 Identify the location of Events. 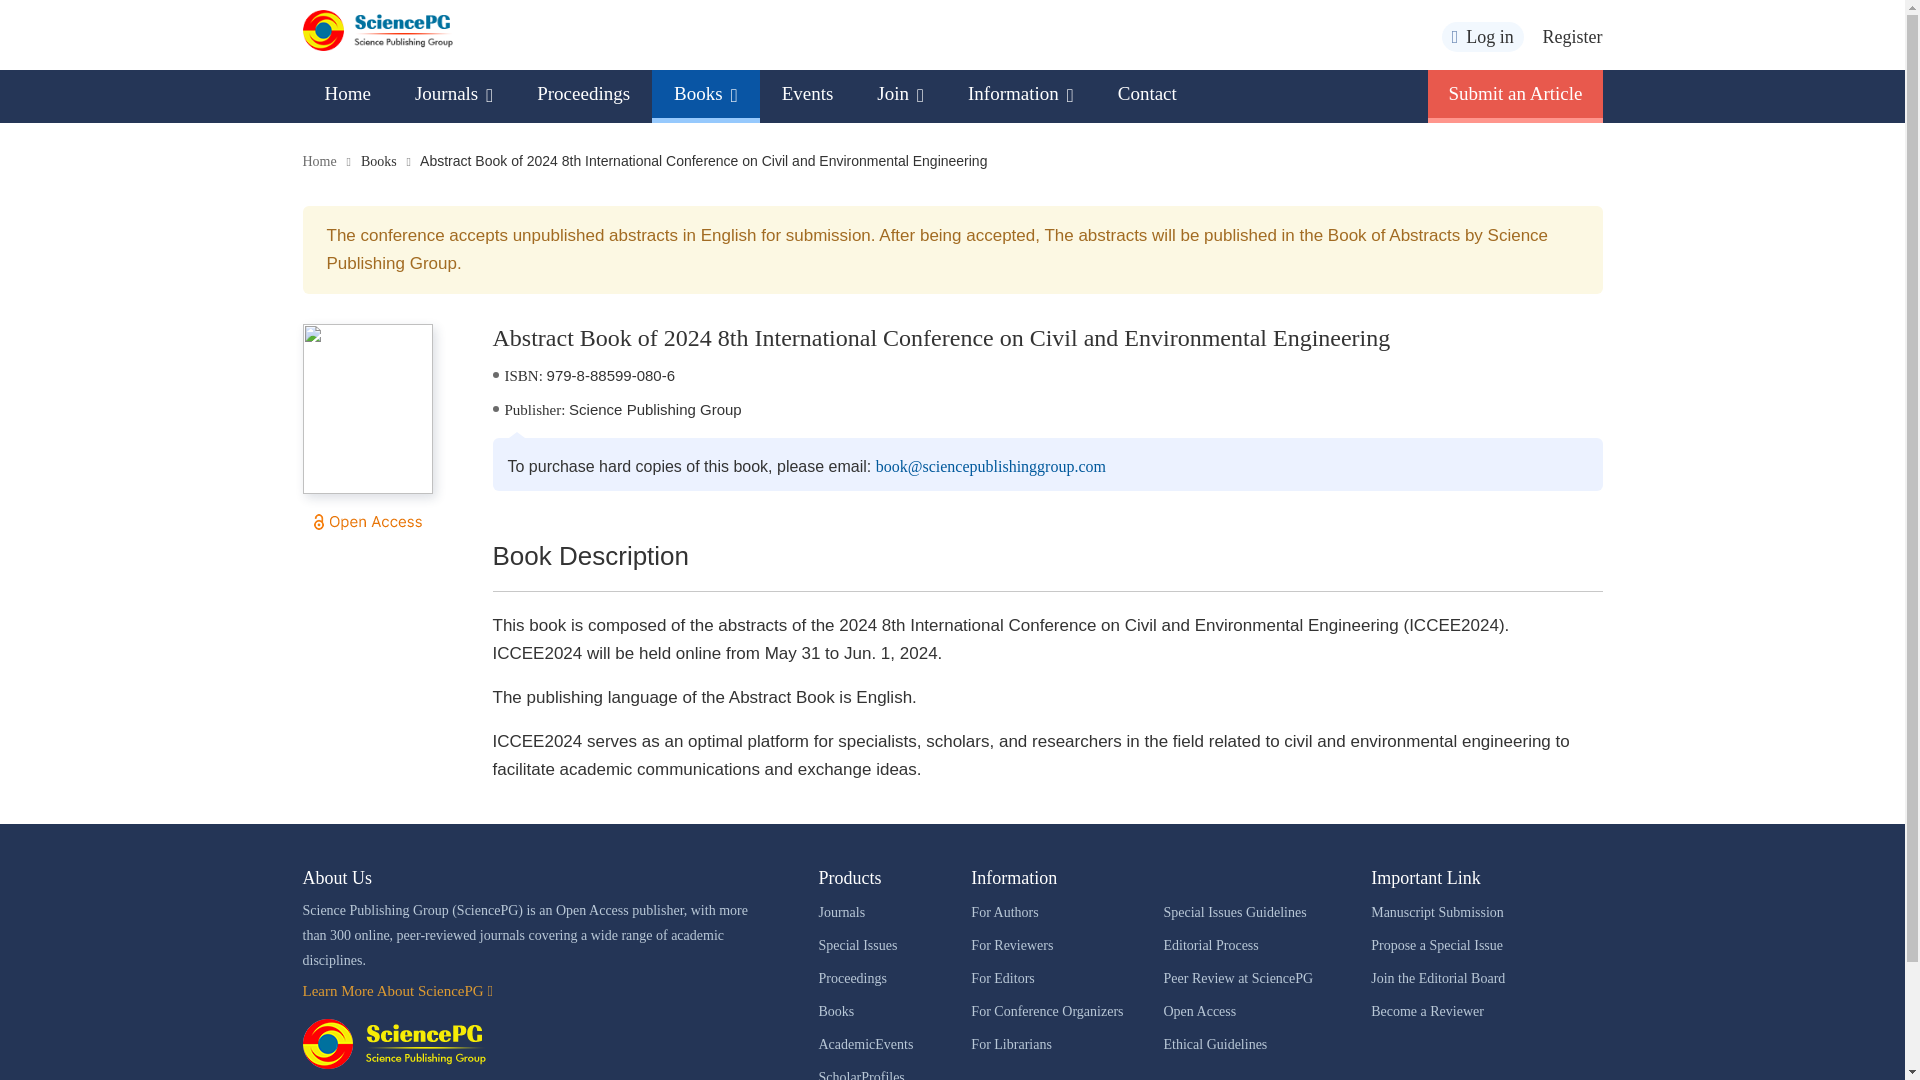
(808, 94).